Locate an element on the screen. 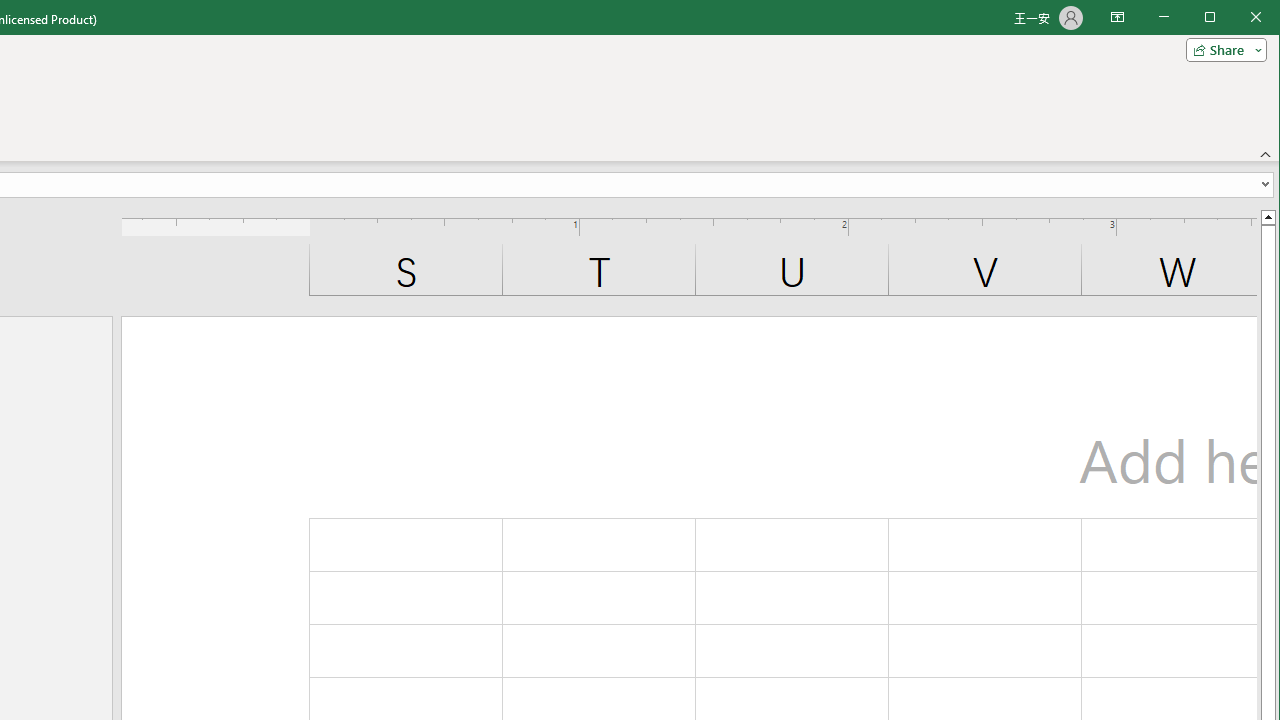  Minimize is located at coordinates (1216, 18).